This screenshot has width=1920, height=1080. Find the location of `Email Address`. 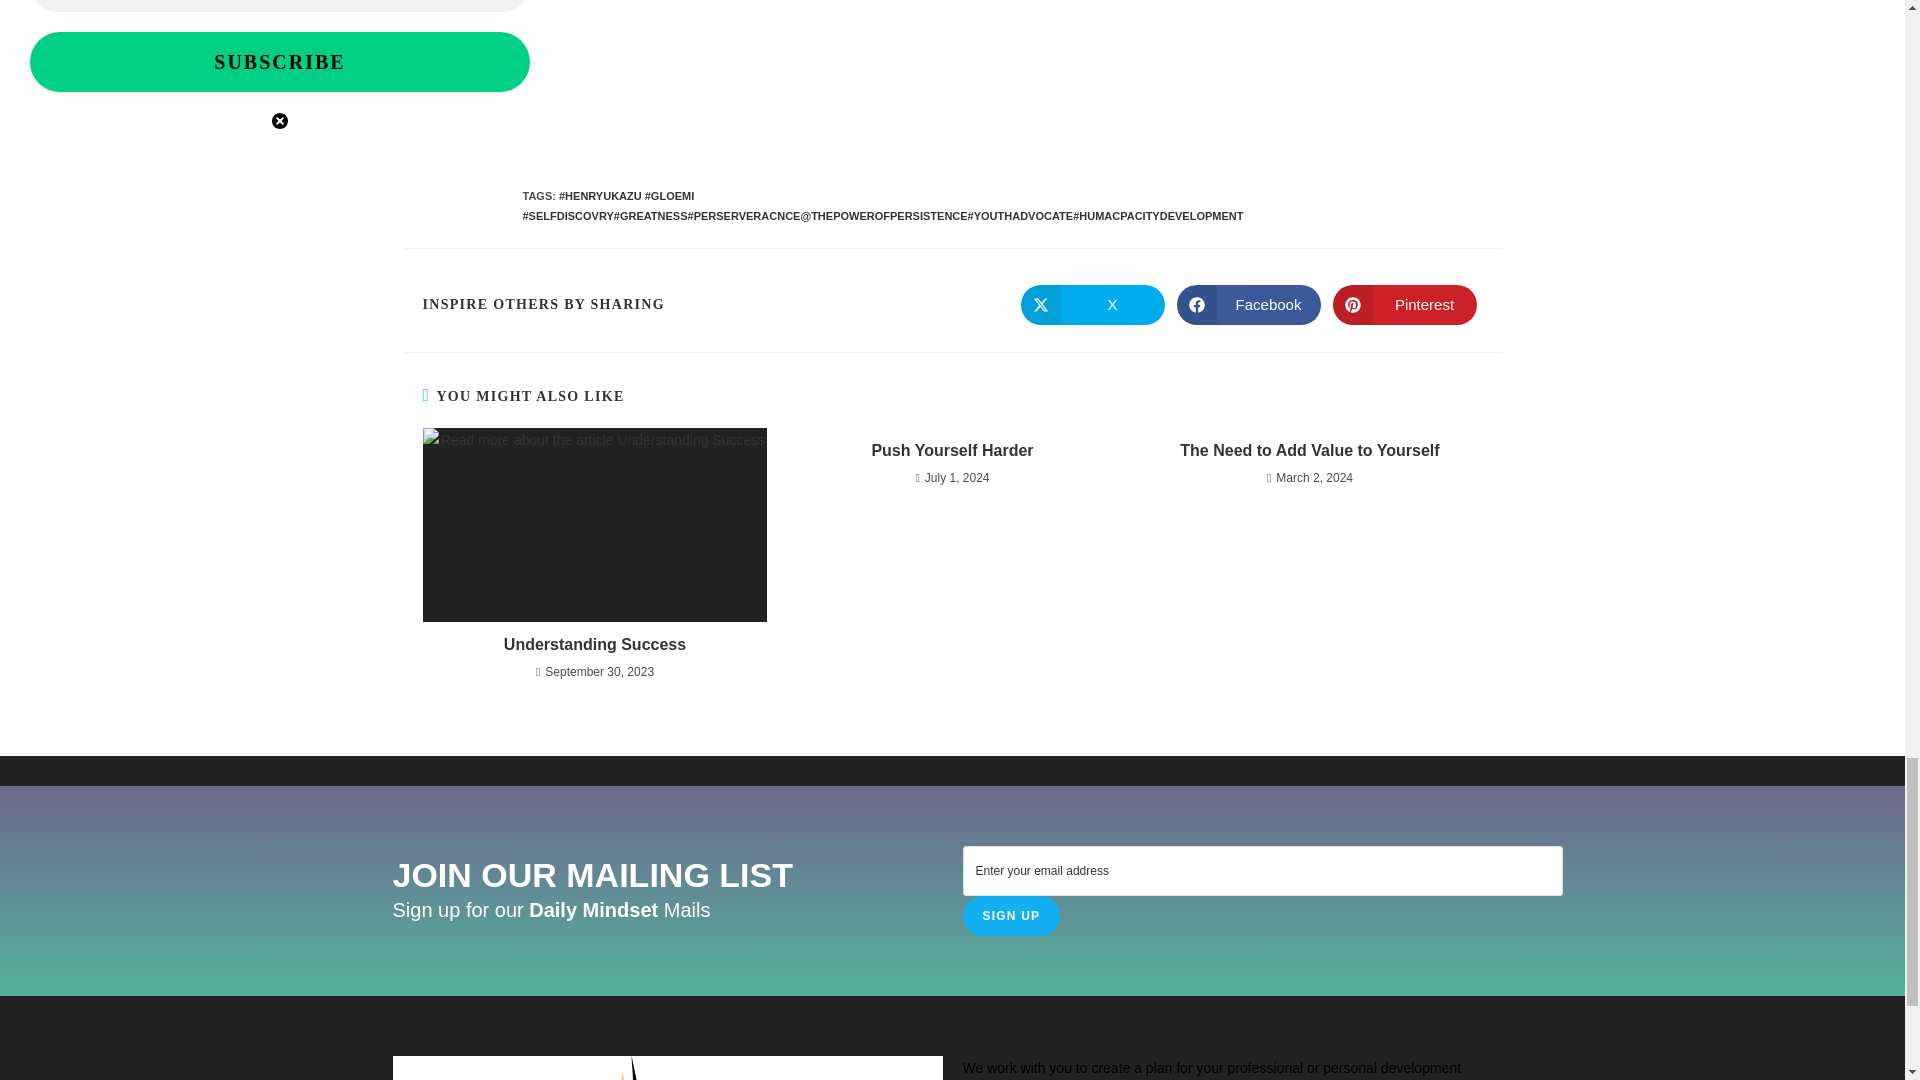

Email Address is located at coordinates (280, 6).